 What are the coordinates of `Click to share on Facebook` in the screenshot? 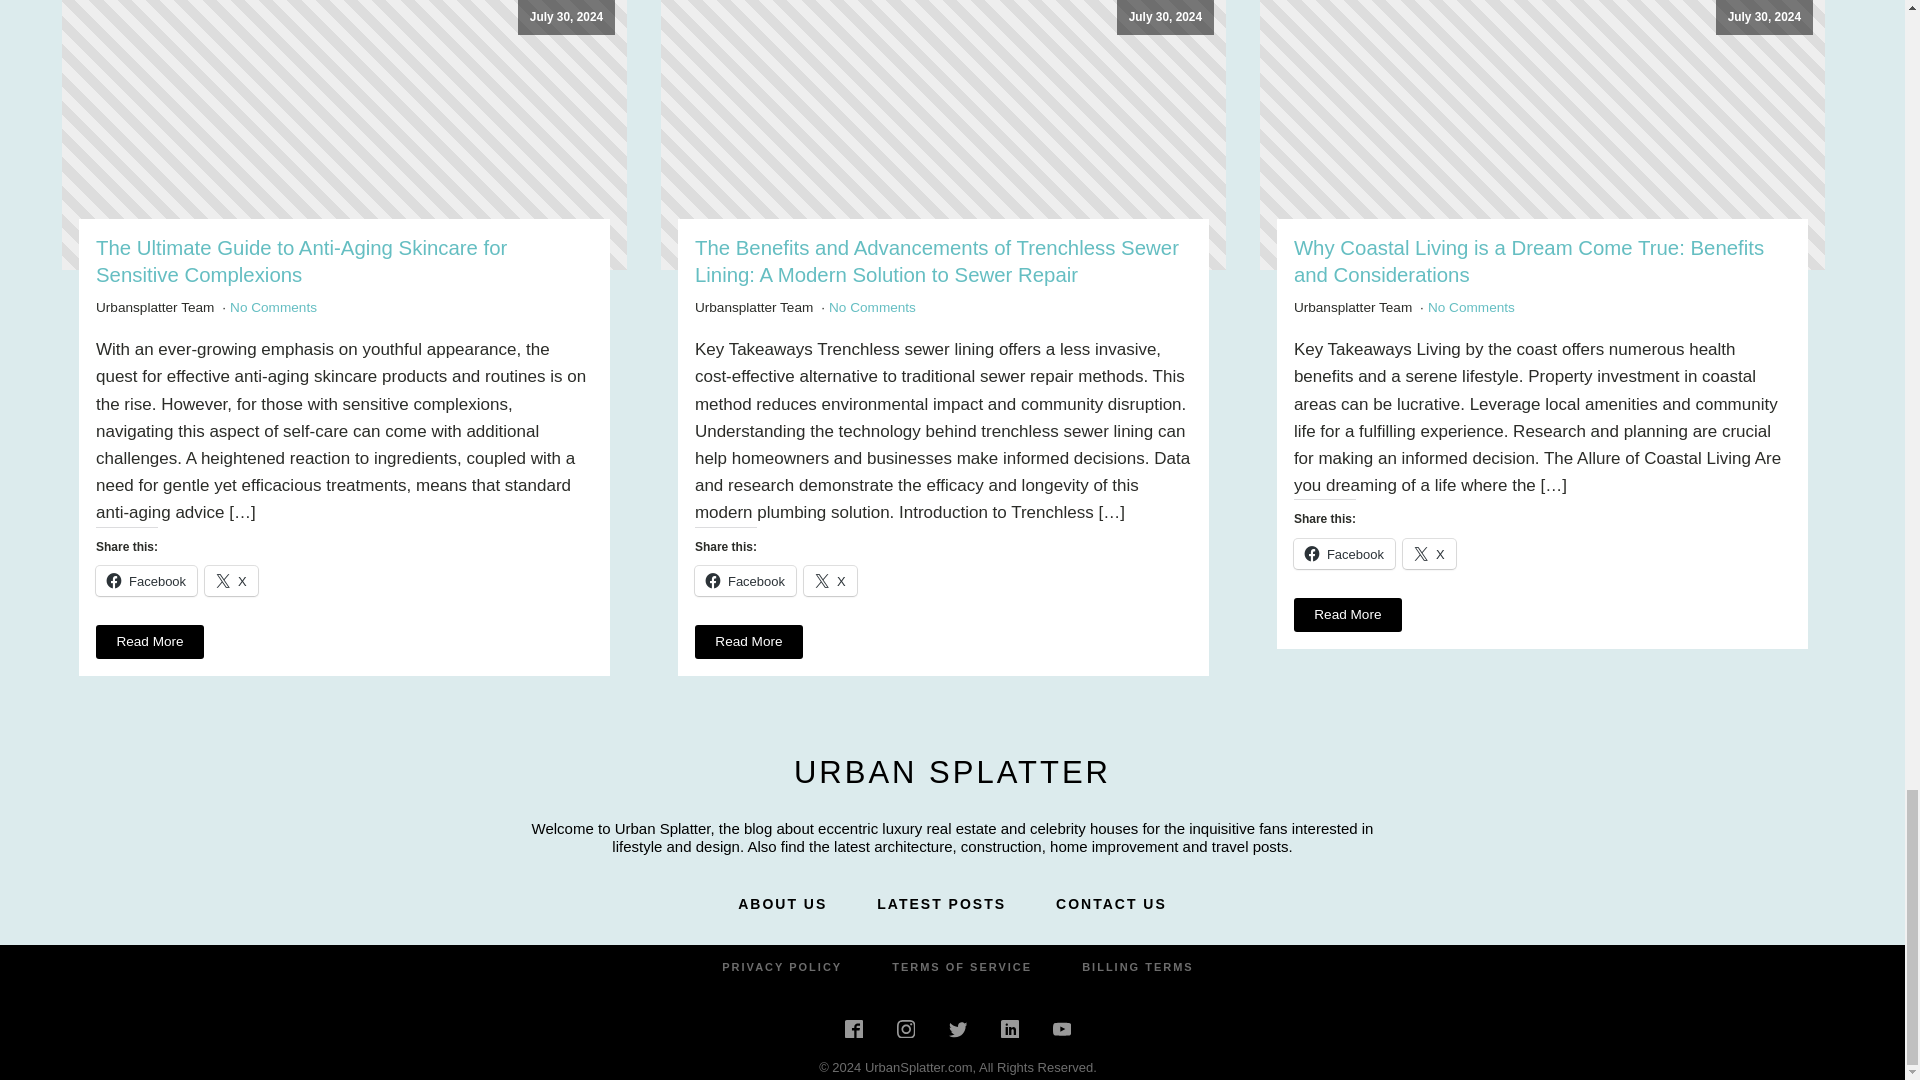 It's located at (746, 580).